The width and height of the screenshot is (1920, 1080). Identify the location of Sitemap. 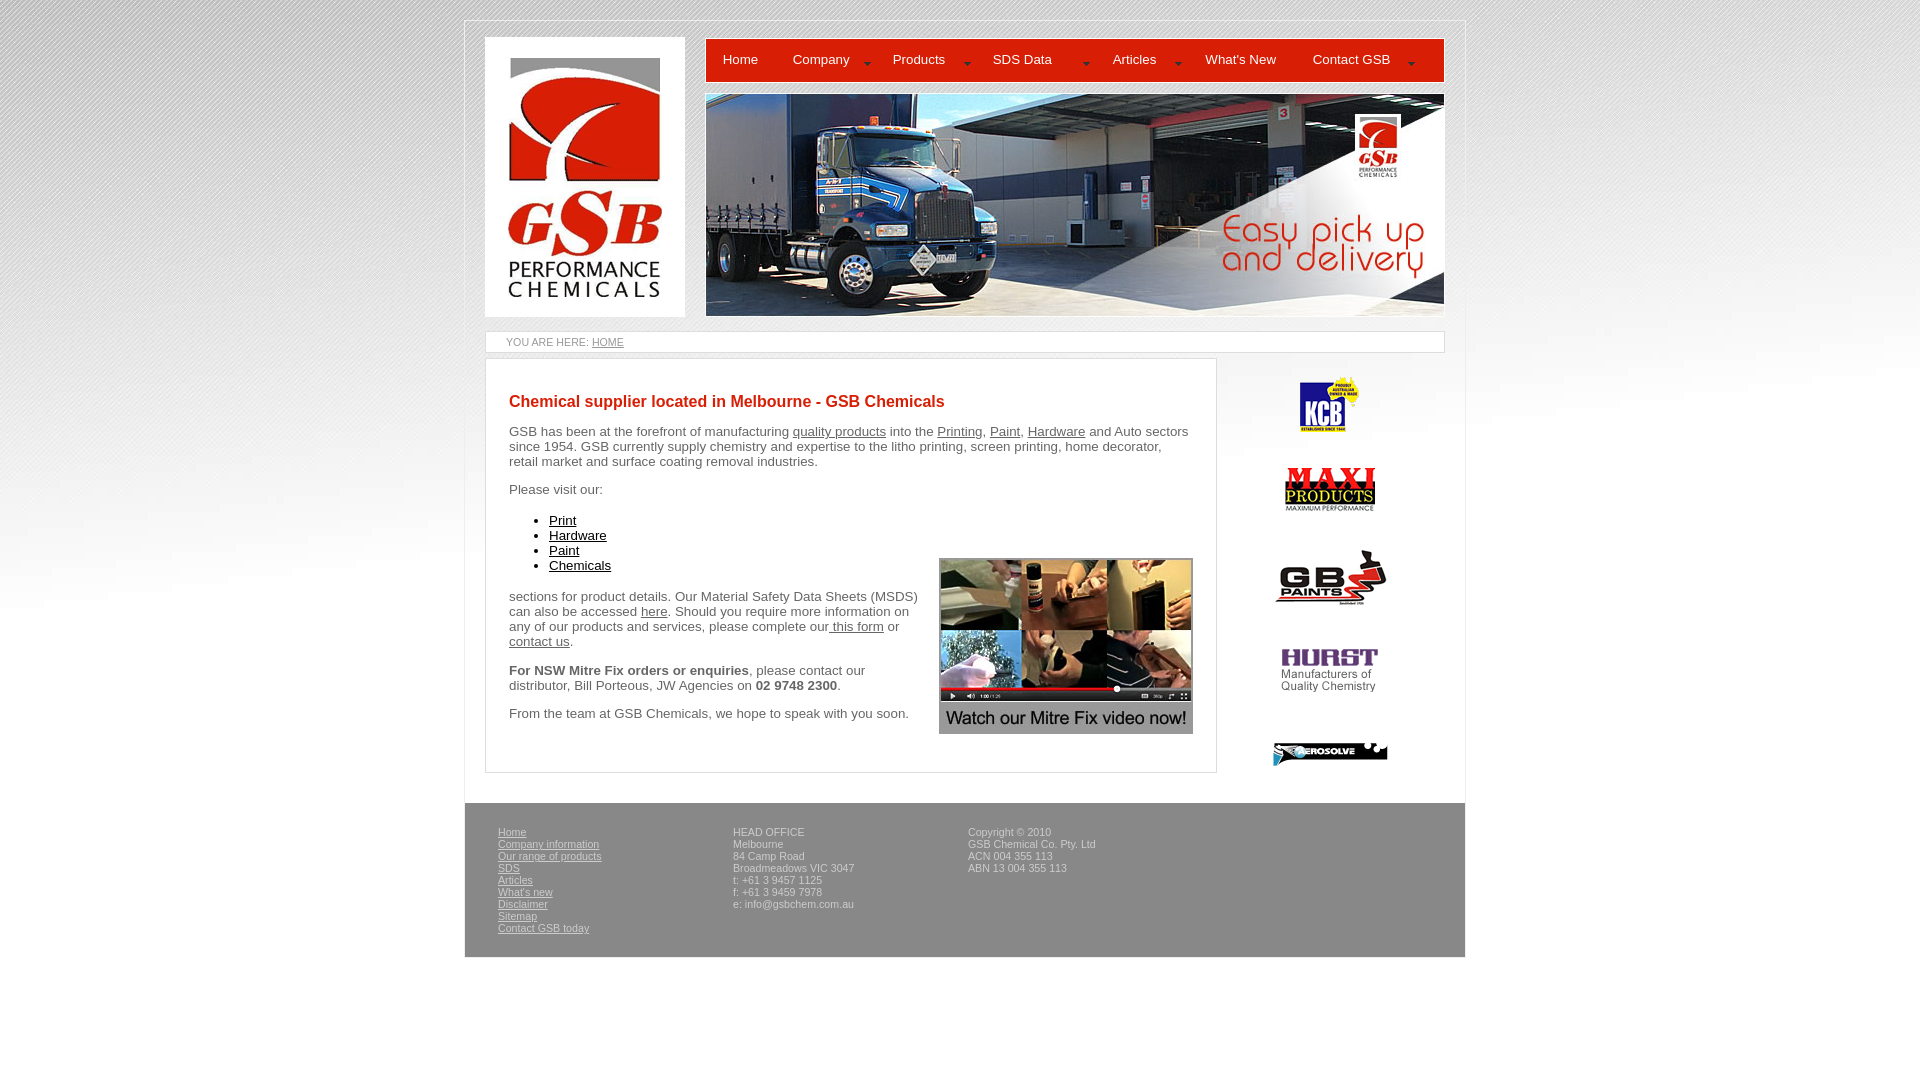
(518, 916).